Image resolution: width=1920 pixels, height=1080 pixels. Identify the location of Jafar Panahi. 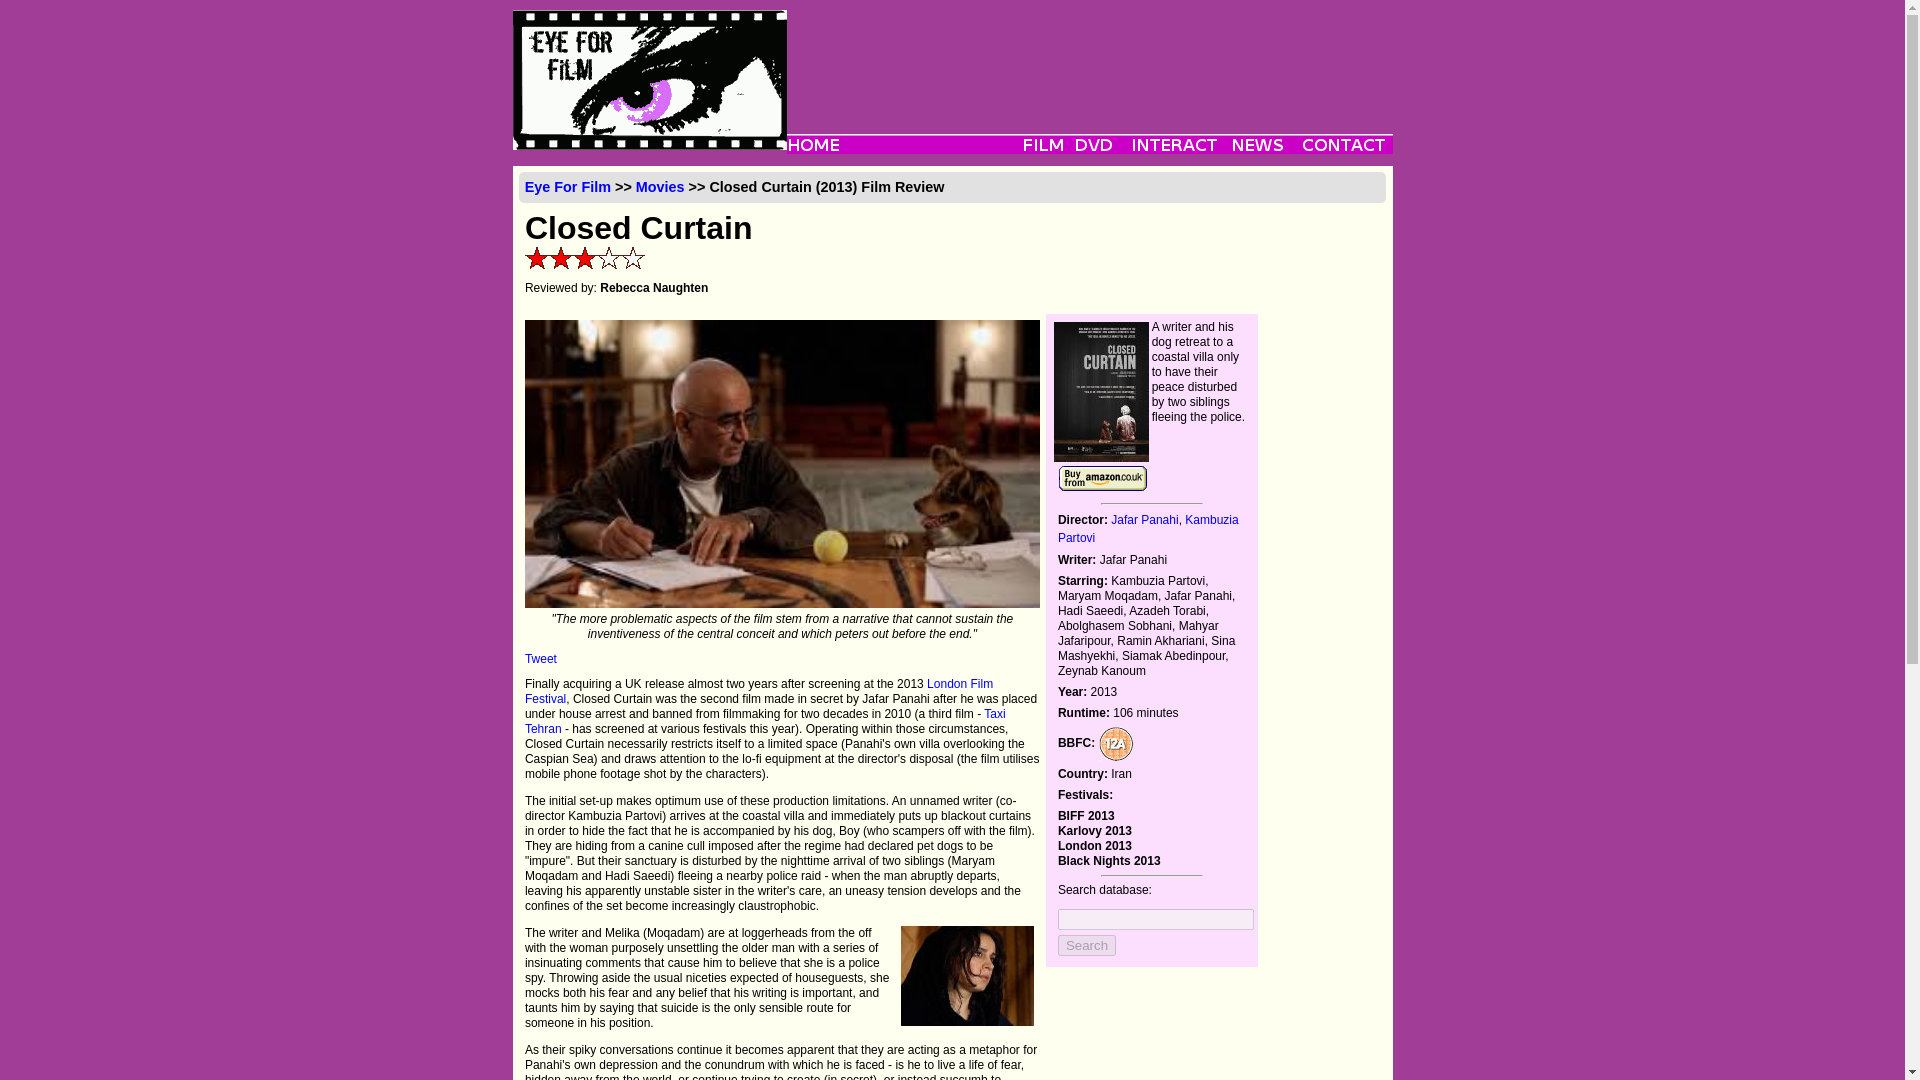
(1144, 520).